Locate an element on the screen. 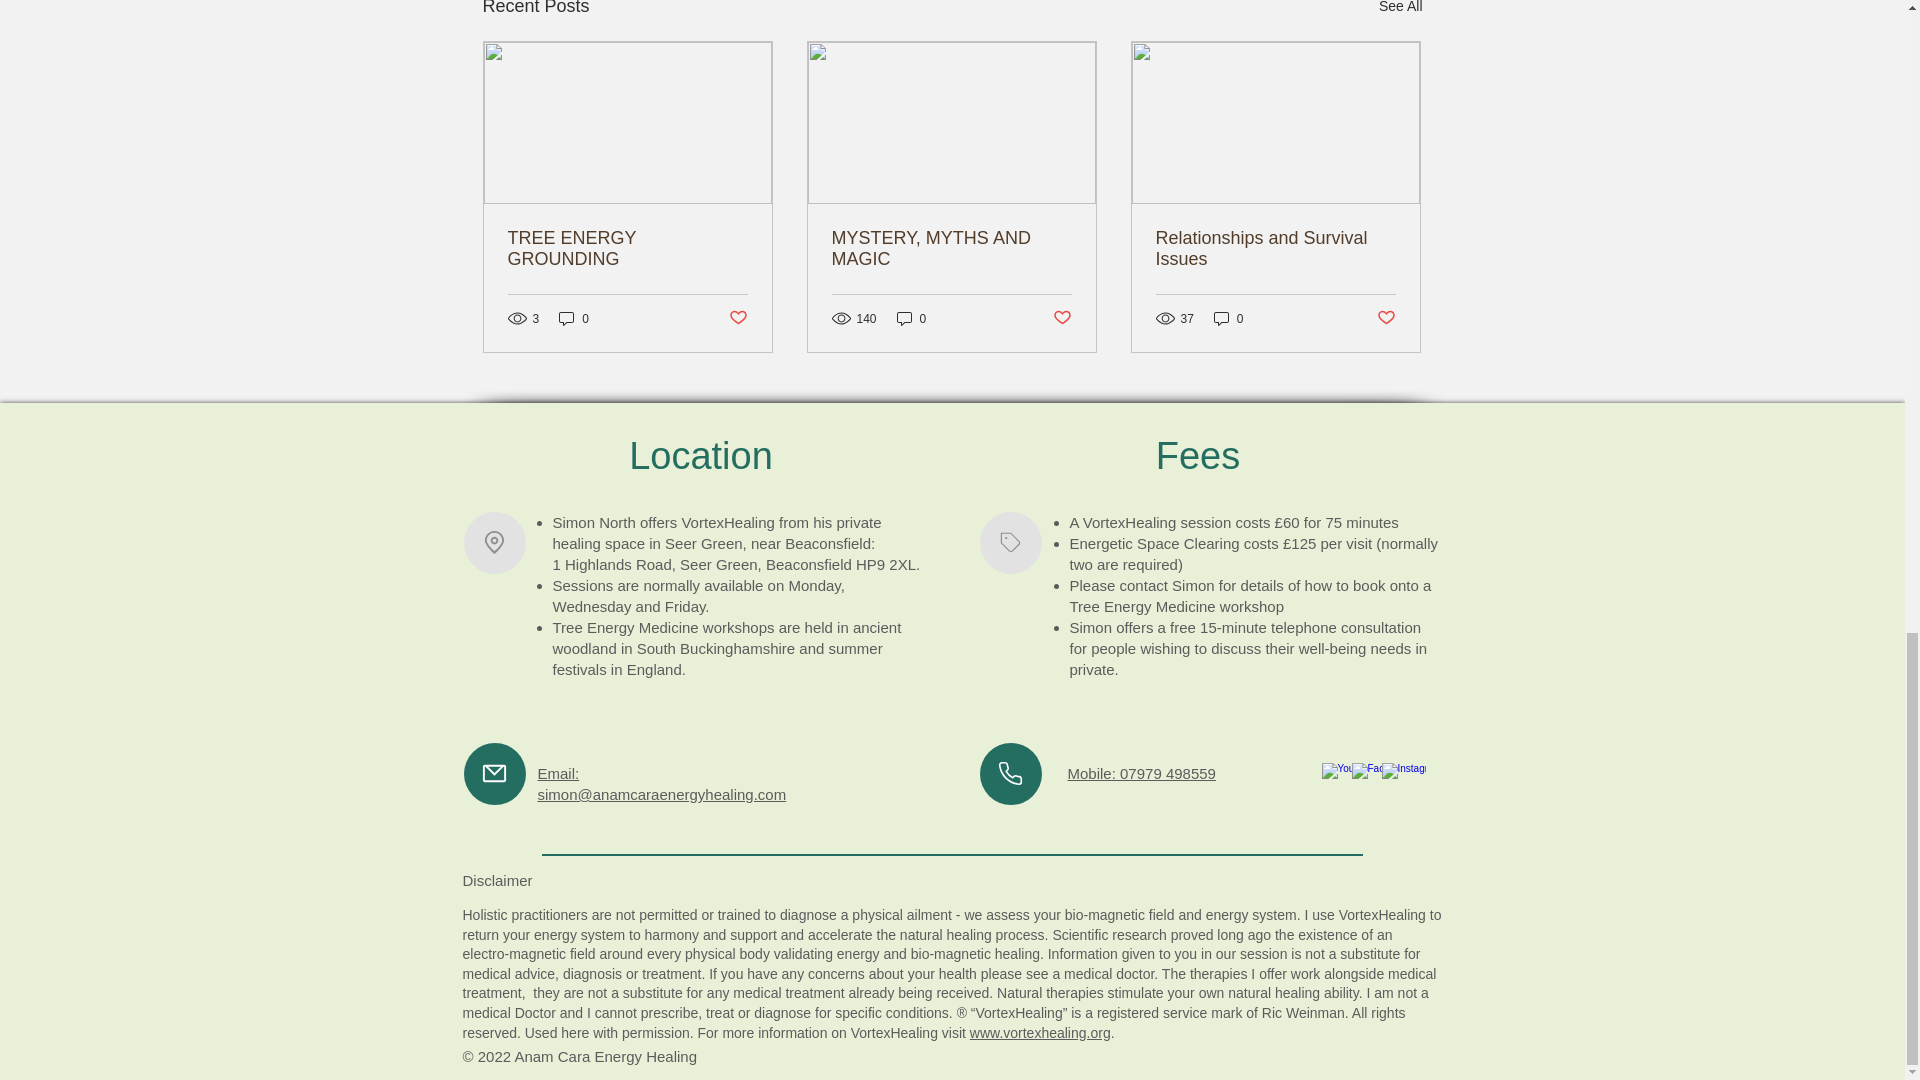  TREE ENERGY GROUNDING is located at coordinates (628, 248).